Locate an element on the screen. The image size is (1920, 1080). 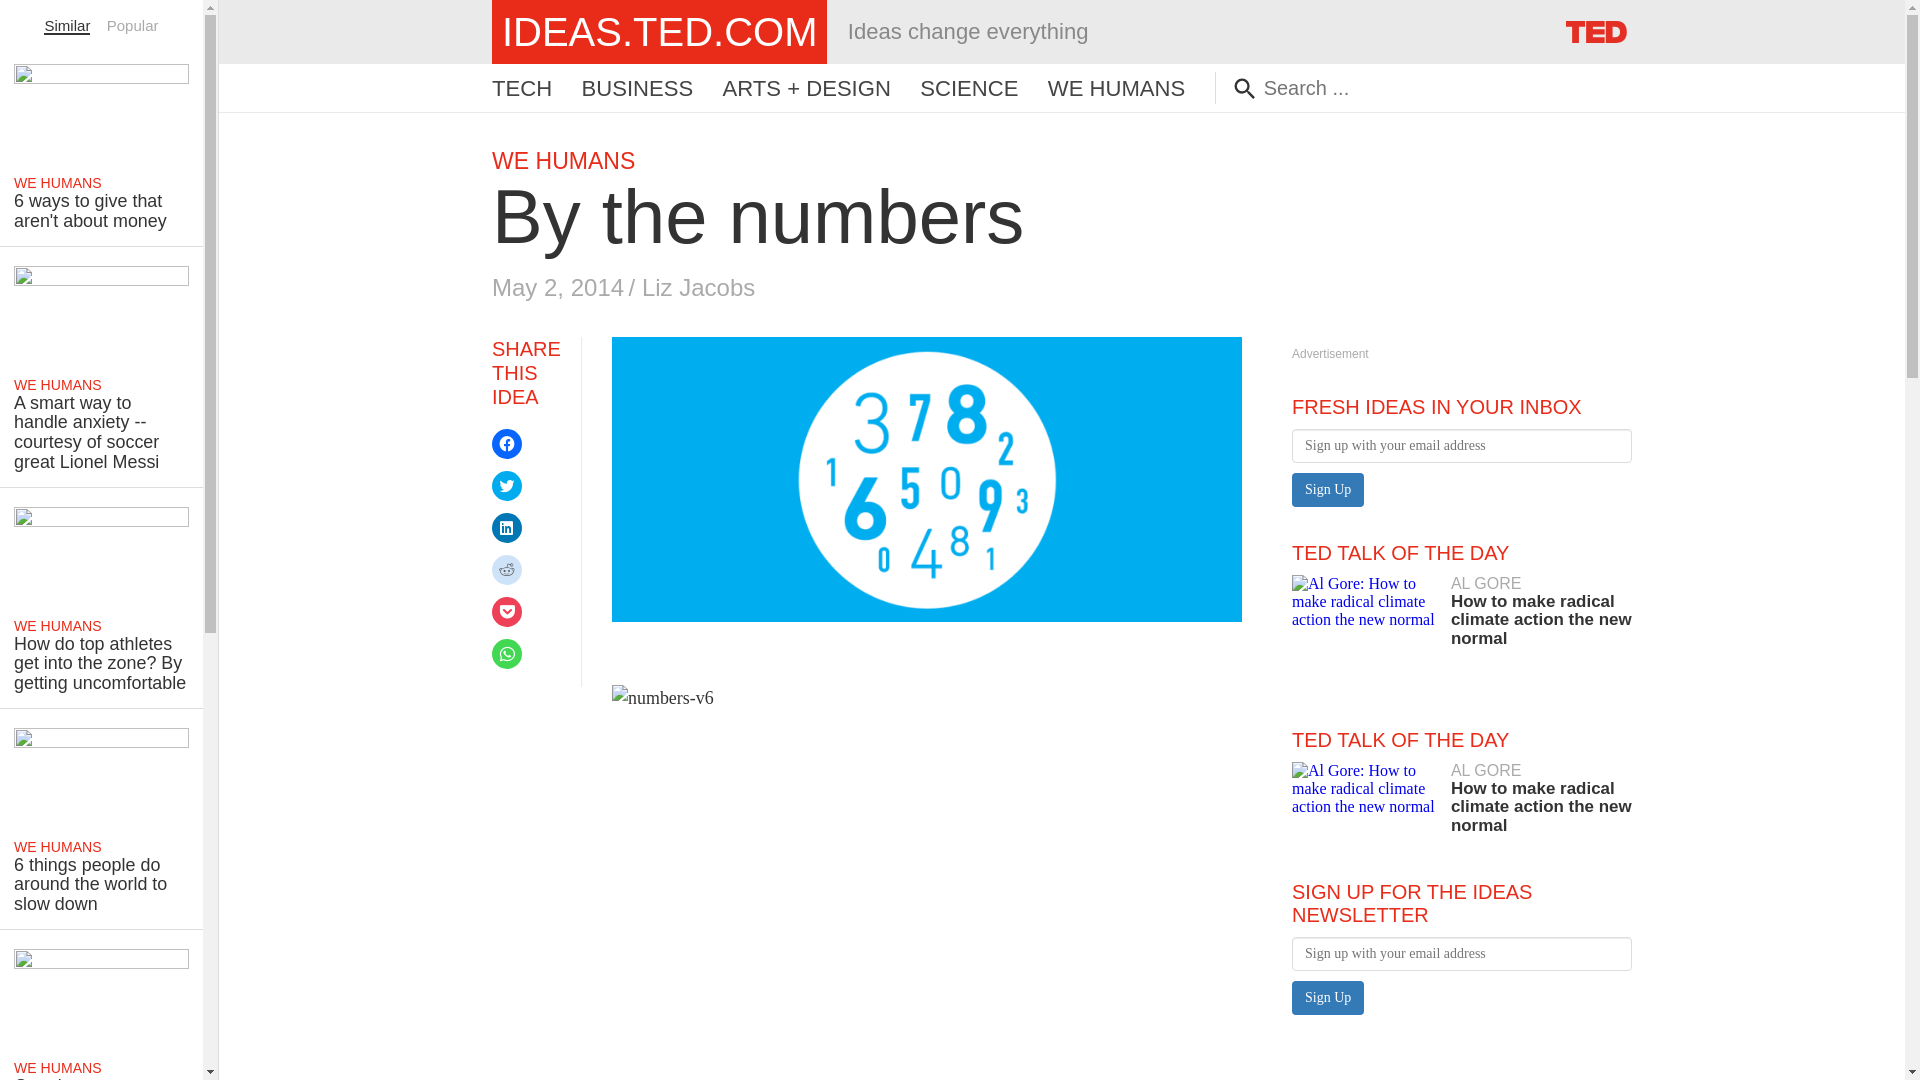
Sign Up is located at coordinates (1328, 490).